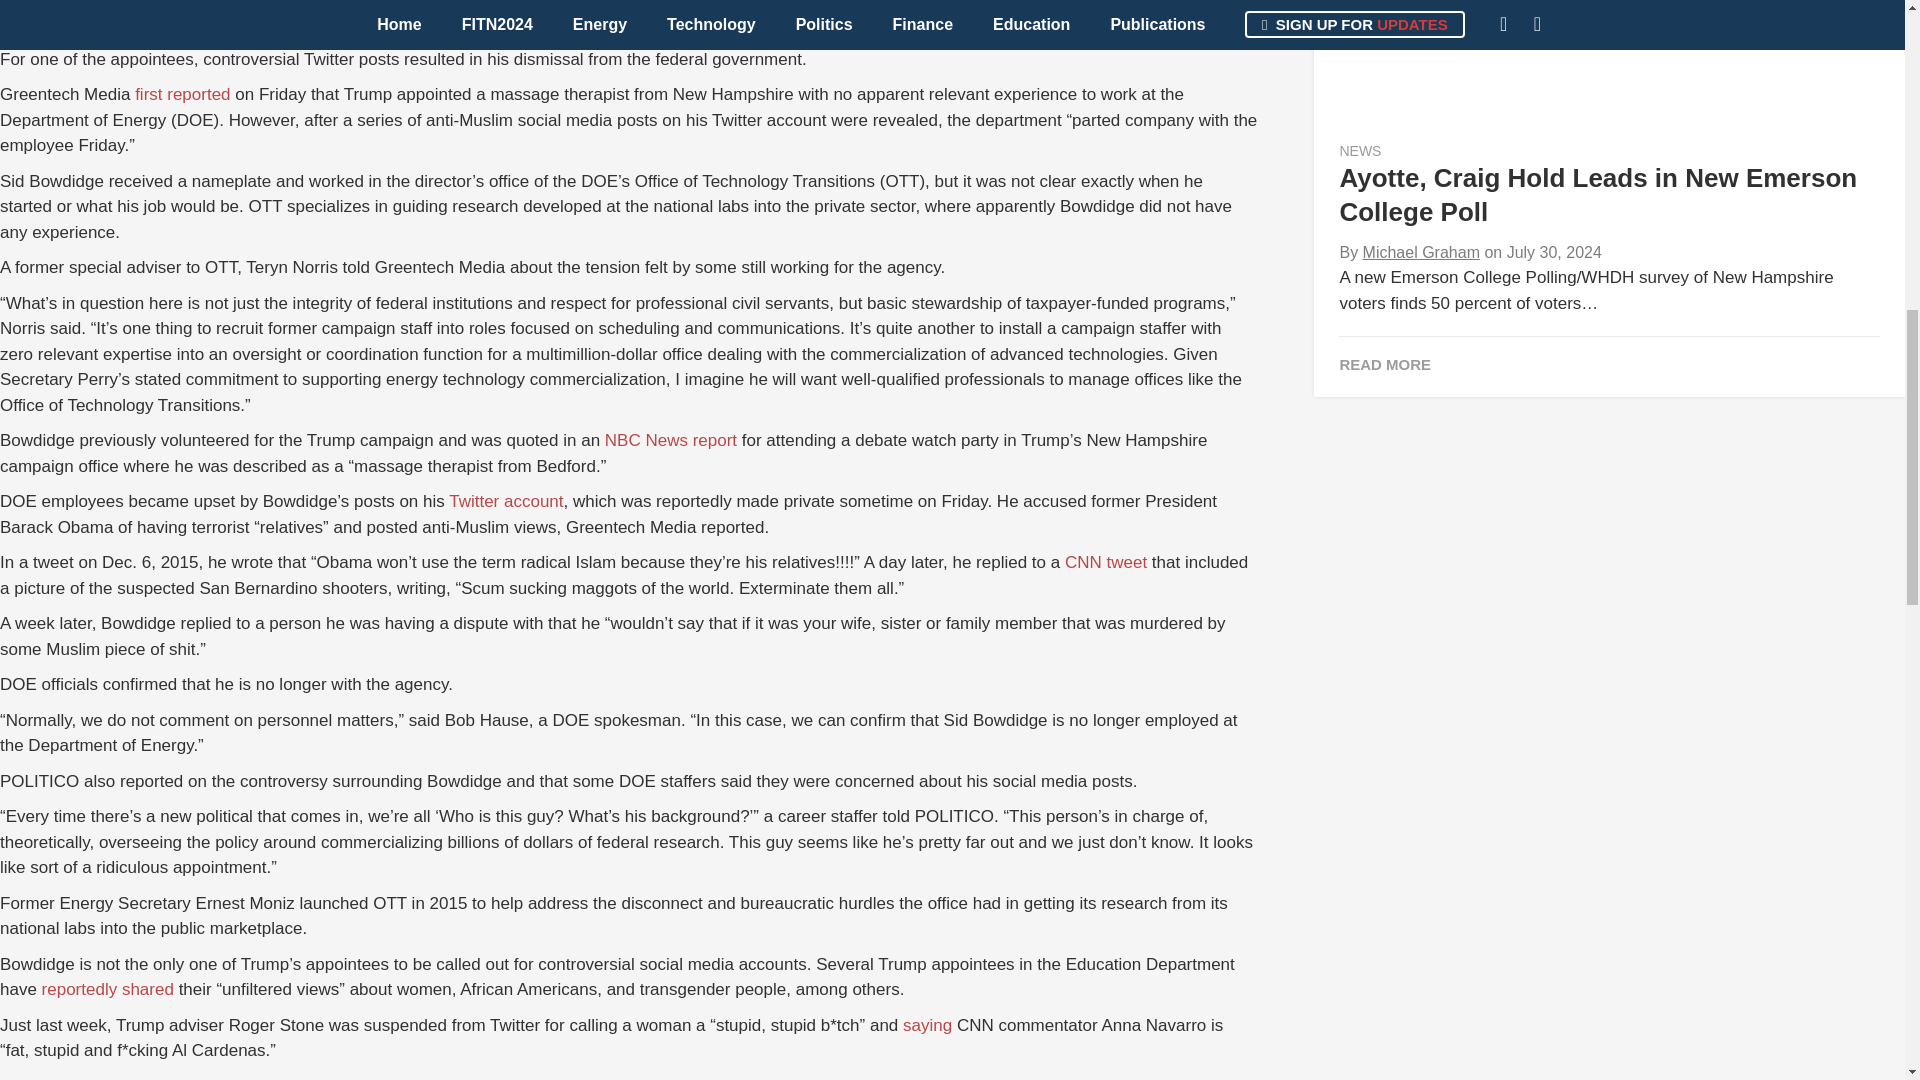 The image size is (1920, 1080). Describe the element at coordinates (182, 94) in the screenshot. I see `first reported` at that location.